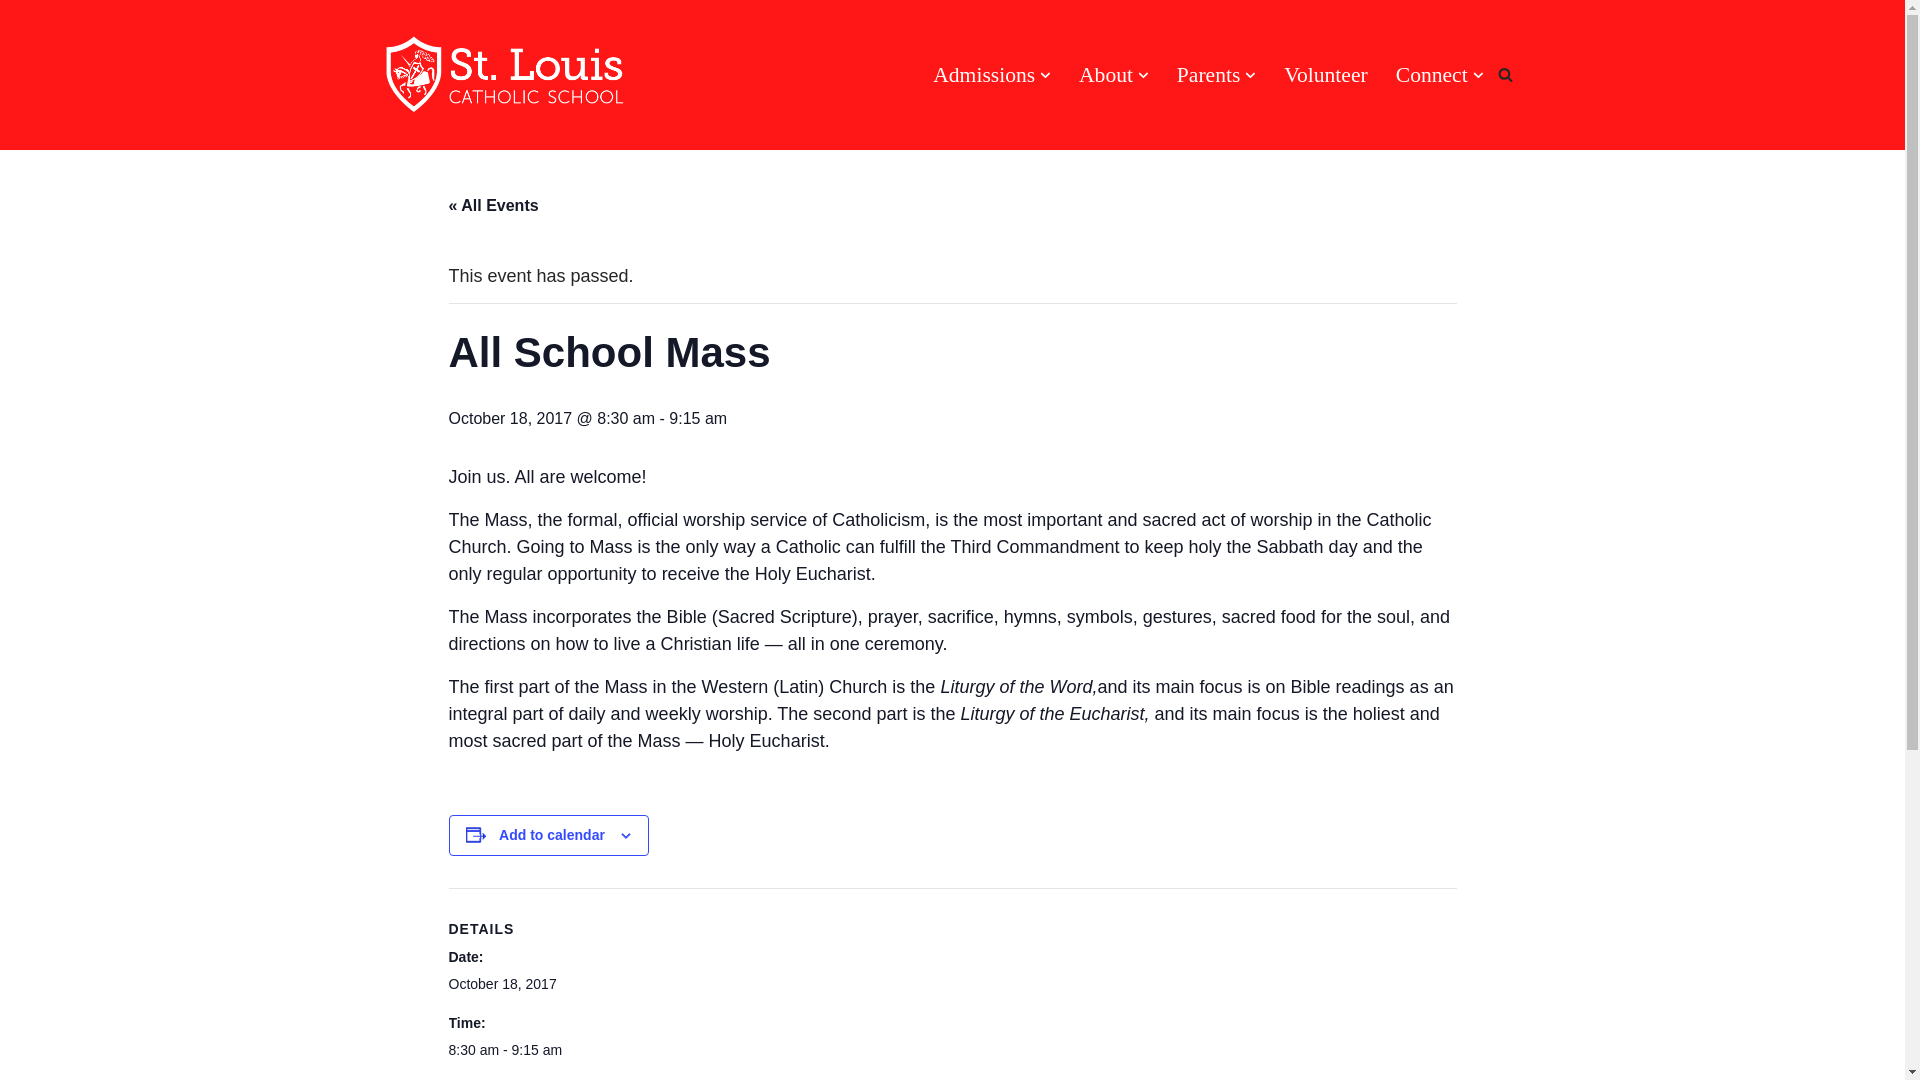 This screenshot has width=1920, height=1080. What do you see at coordinates (984, 74) in the screenshot?
I see `Admissions` at bounding box center [984, 74].